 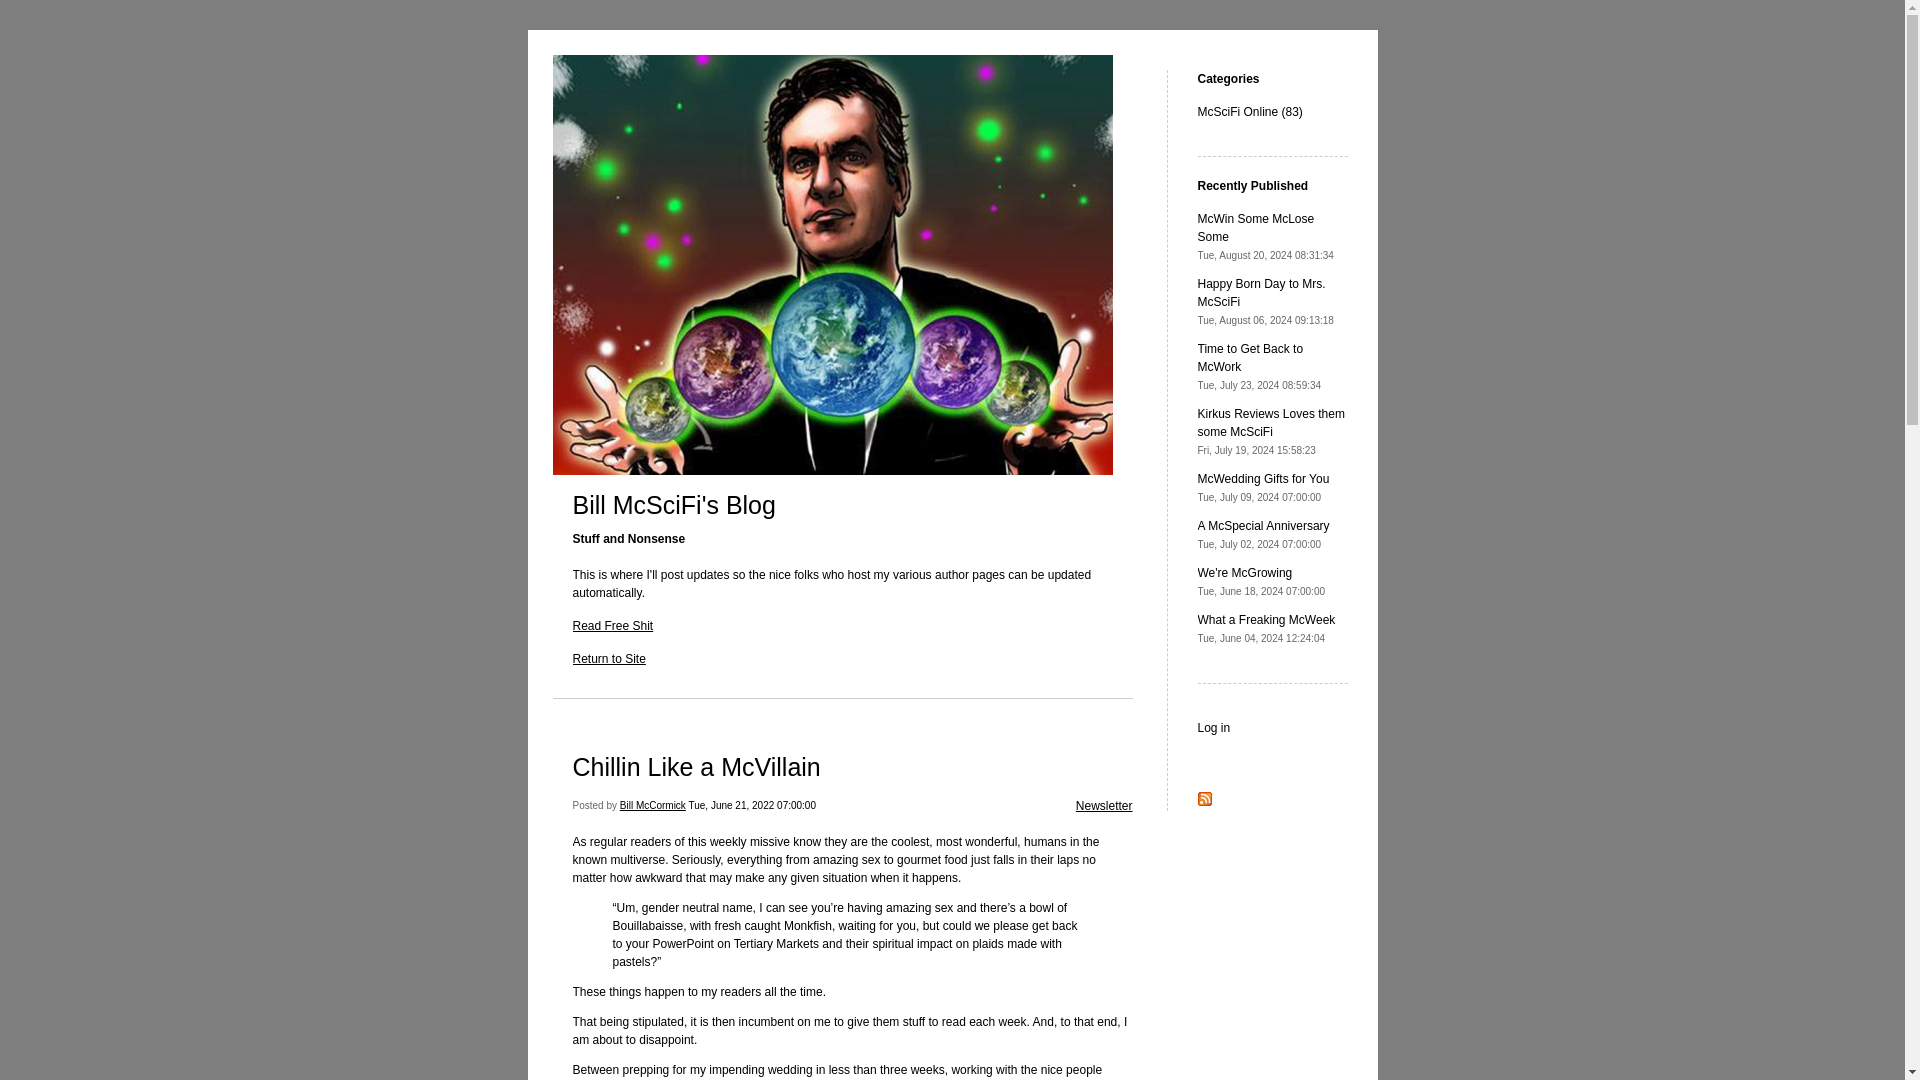 What do you see at coordinates (1104, 806) in the screenshot?
I see `RSS 2.0` at bounding box center [1104, 806].